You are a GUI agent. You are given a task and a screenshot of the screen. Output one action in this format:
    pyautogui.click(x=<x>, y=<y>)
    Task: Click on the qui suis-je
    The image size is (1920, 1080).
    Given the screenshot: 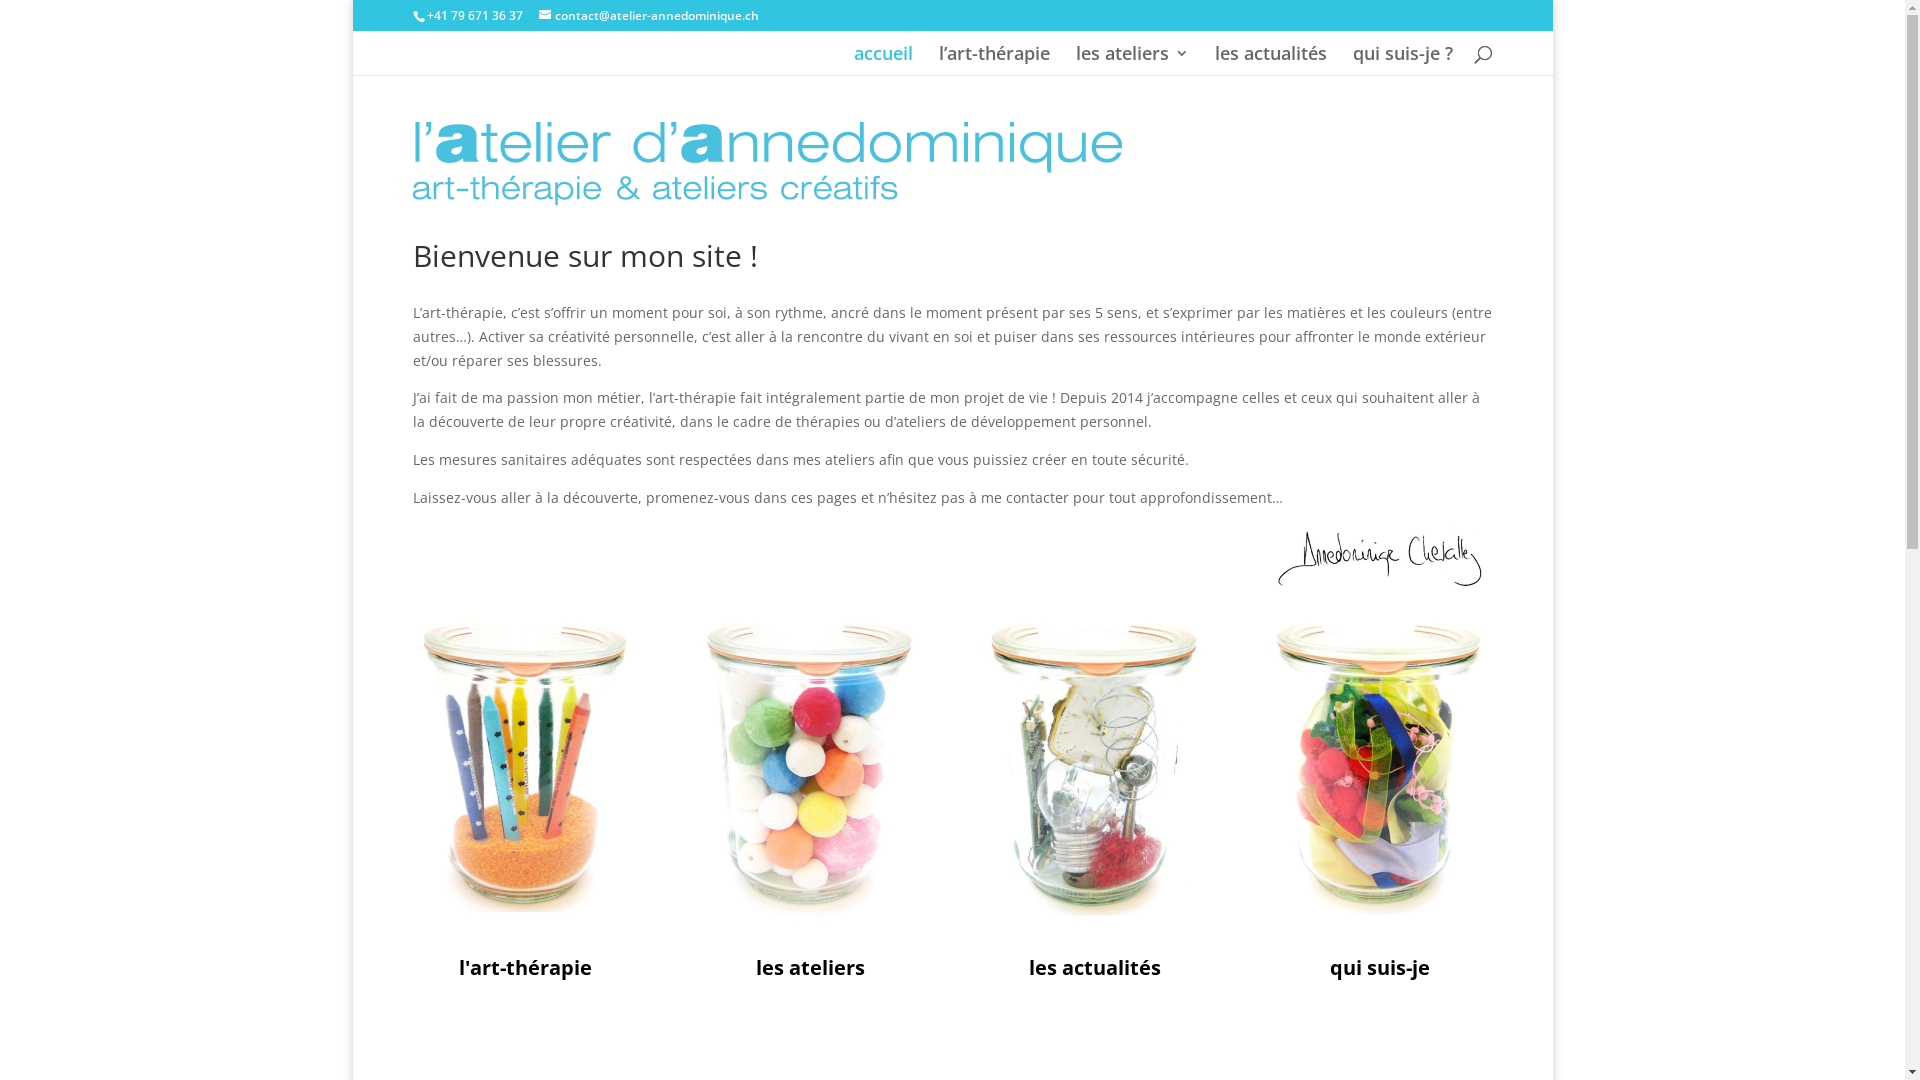 What is the action you would take?
    pyautogui.click(x=1380, y=968)
    